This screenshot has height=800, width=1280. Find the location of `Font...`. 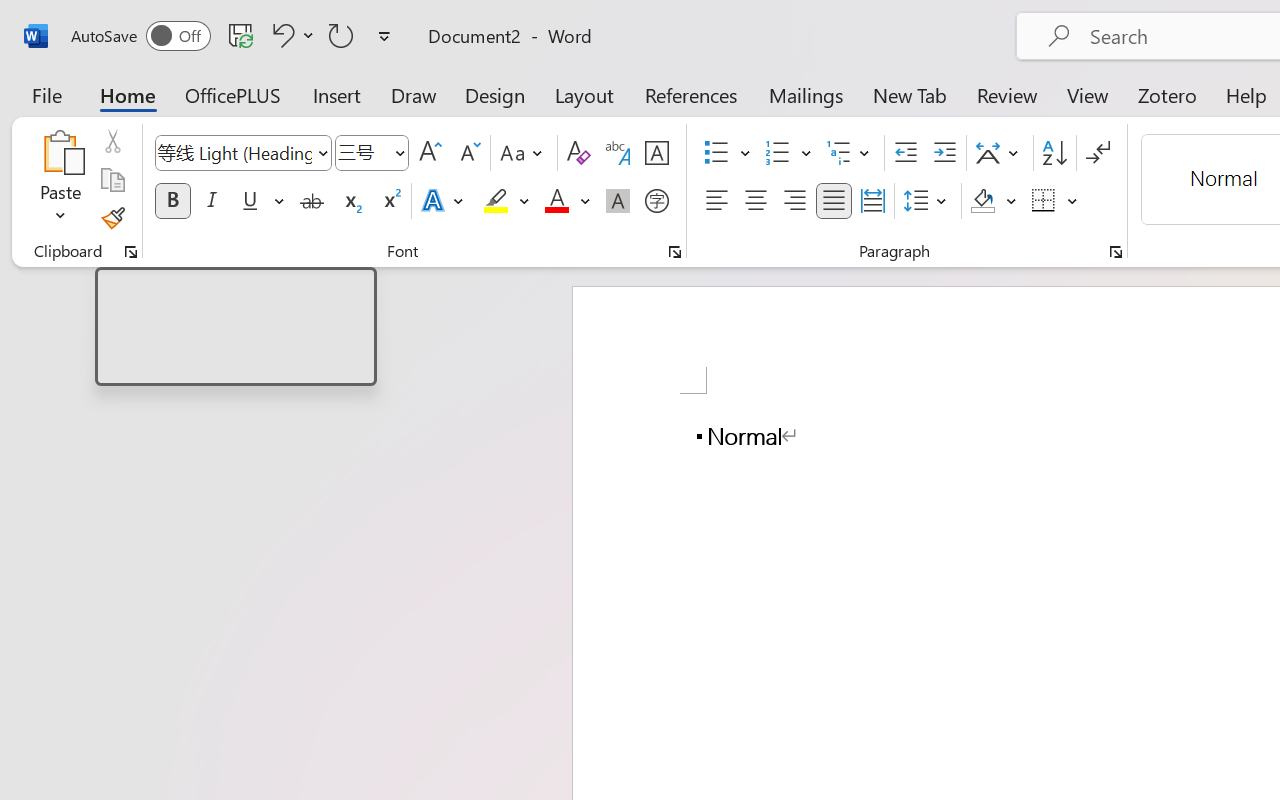

Font... is located at coordinates (675, 252).